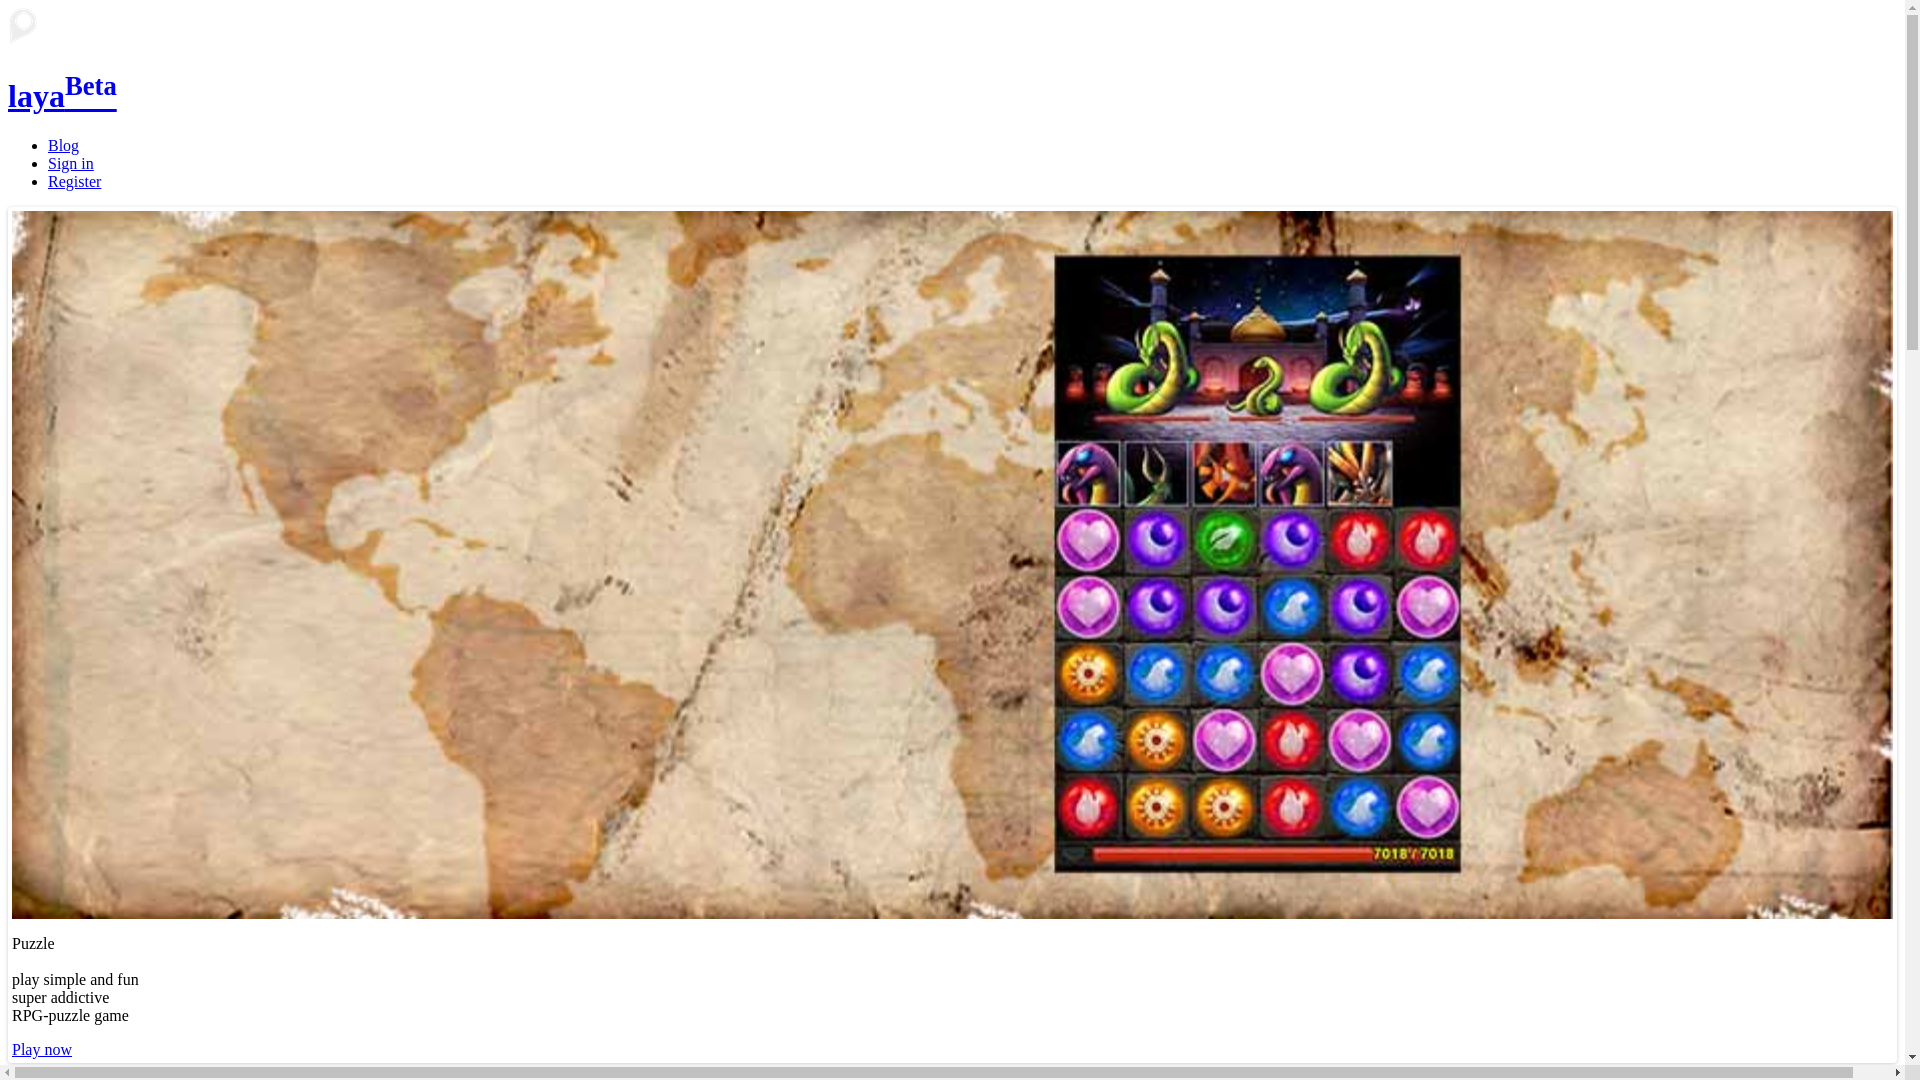 The height and width of the screenshot is (1080, 1920). I want to click on Blog, so click(64, 146).